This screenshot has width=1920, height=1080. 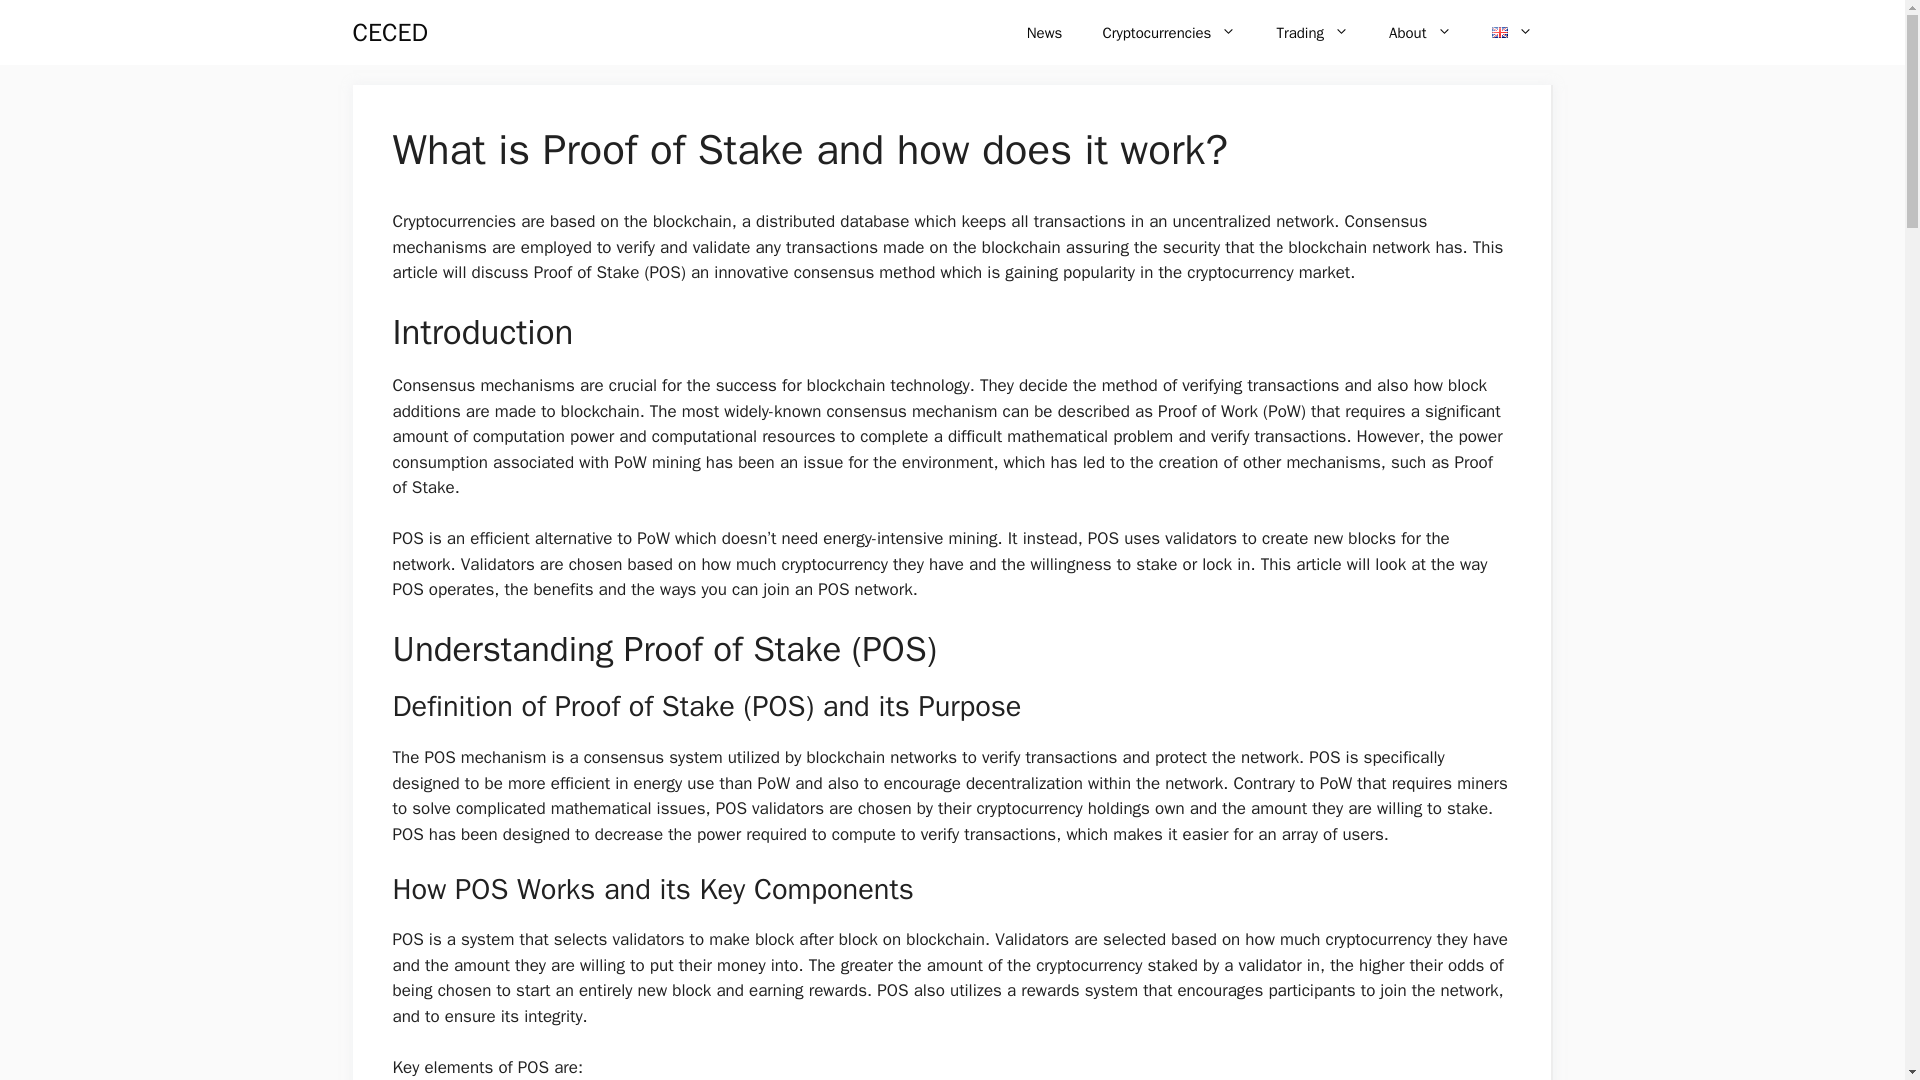 I want to click on Cryptocurrencies, so click(x=1168, y=32).